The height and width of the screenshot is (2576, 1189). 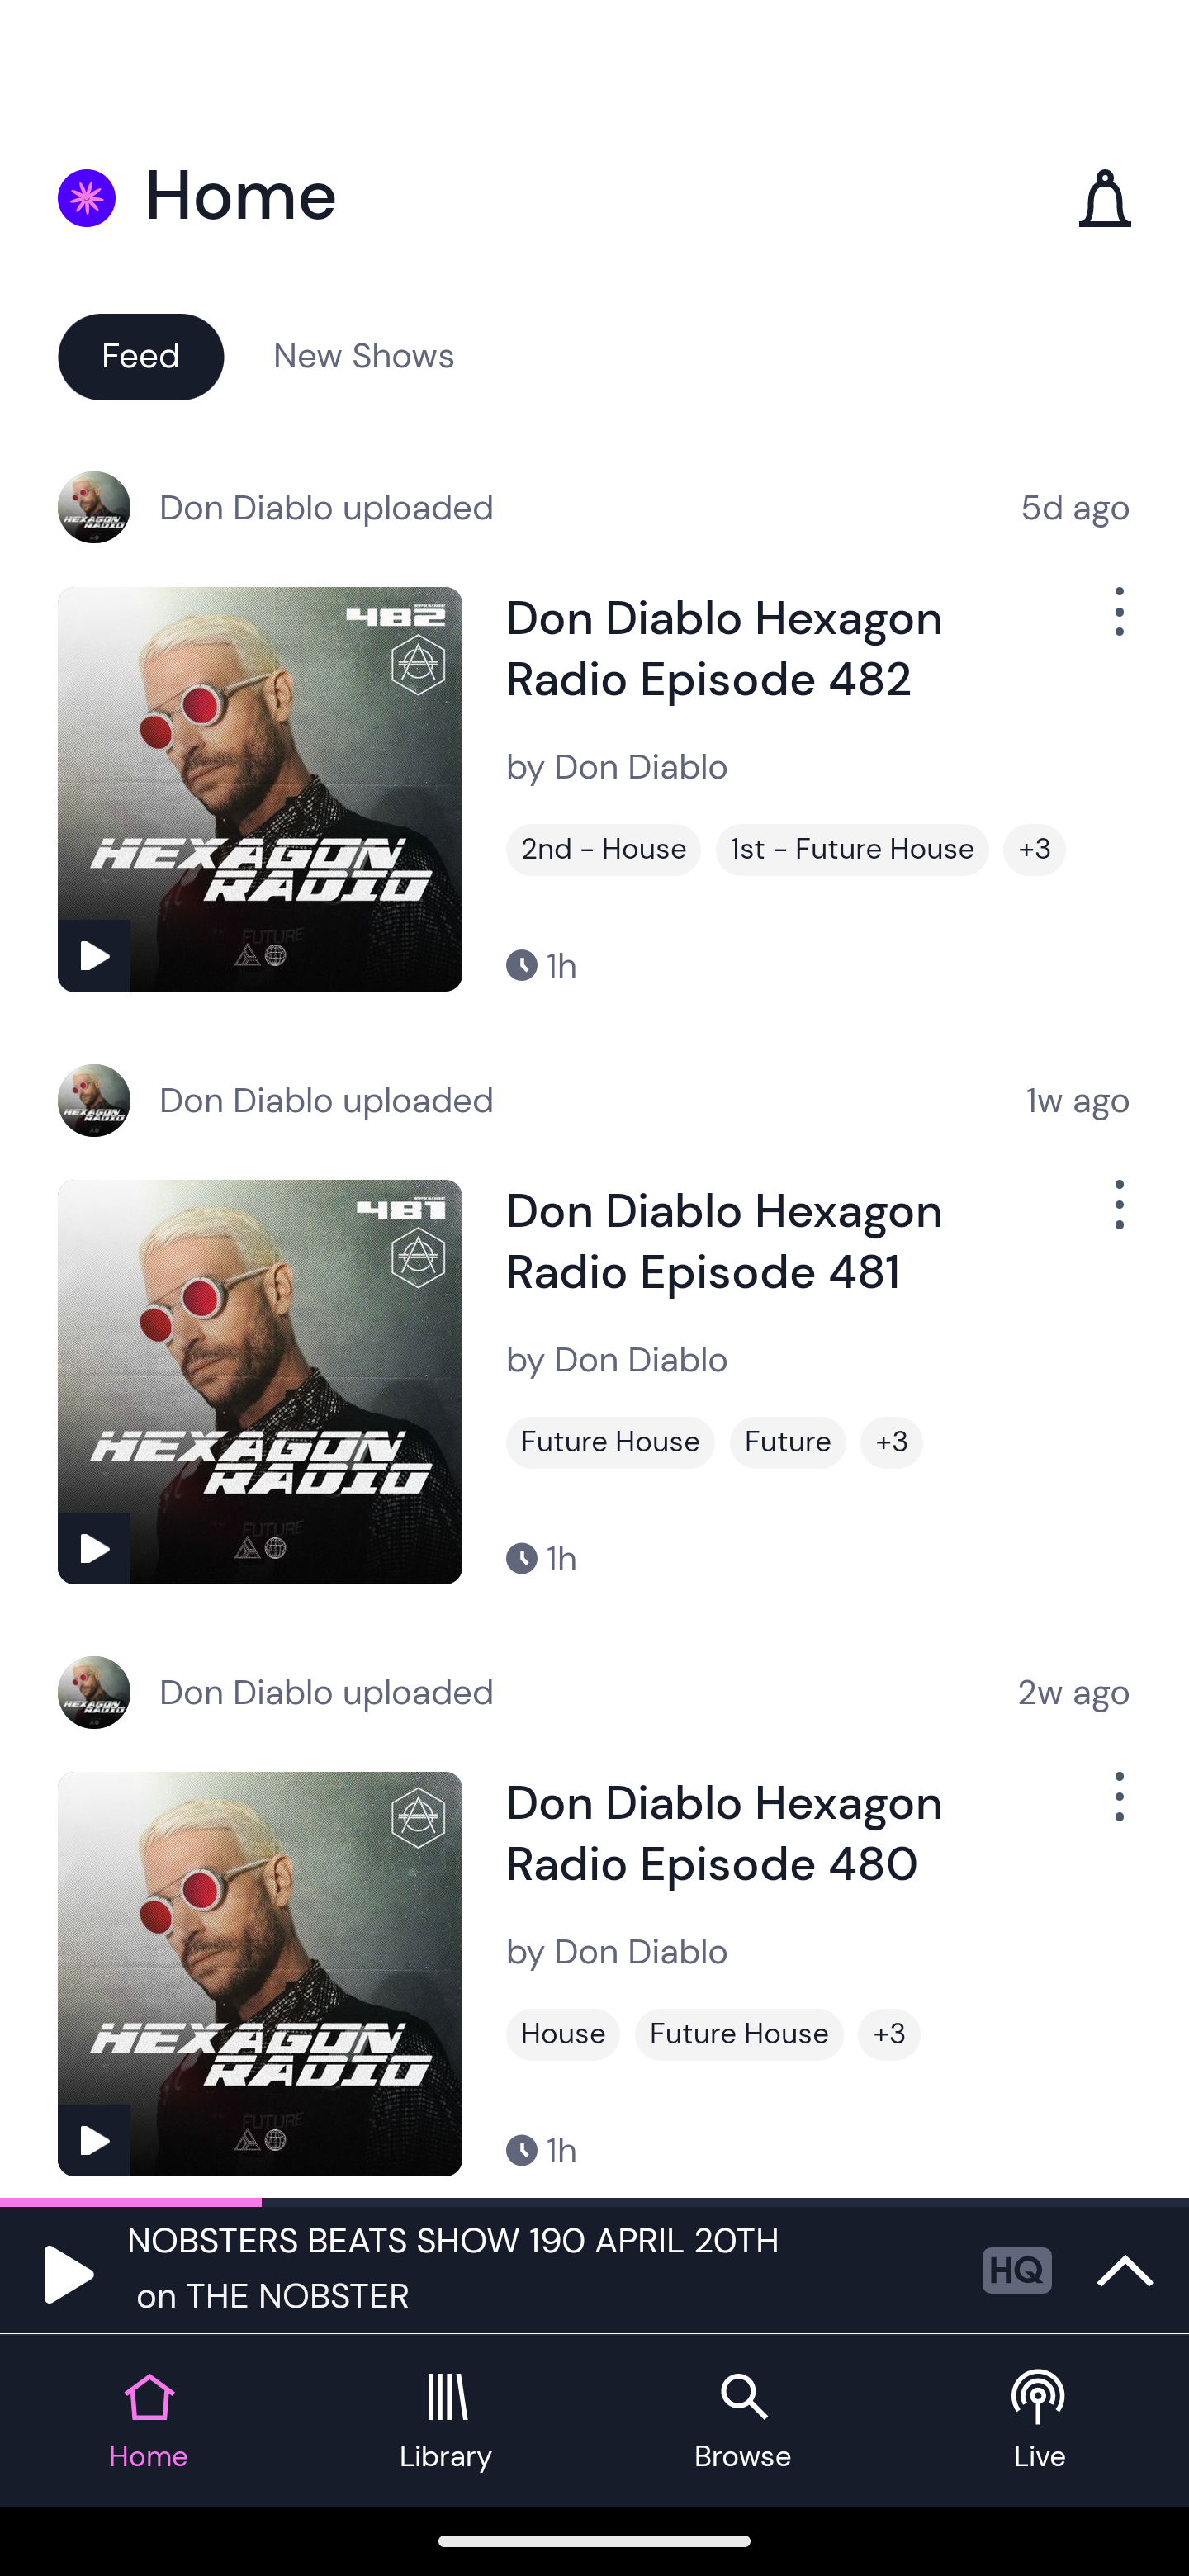 What do you see at coordinates (604, 850) in the screenshot?
I see `2nd - House` at bounding box center [604, 850].